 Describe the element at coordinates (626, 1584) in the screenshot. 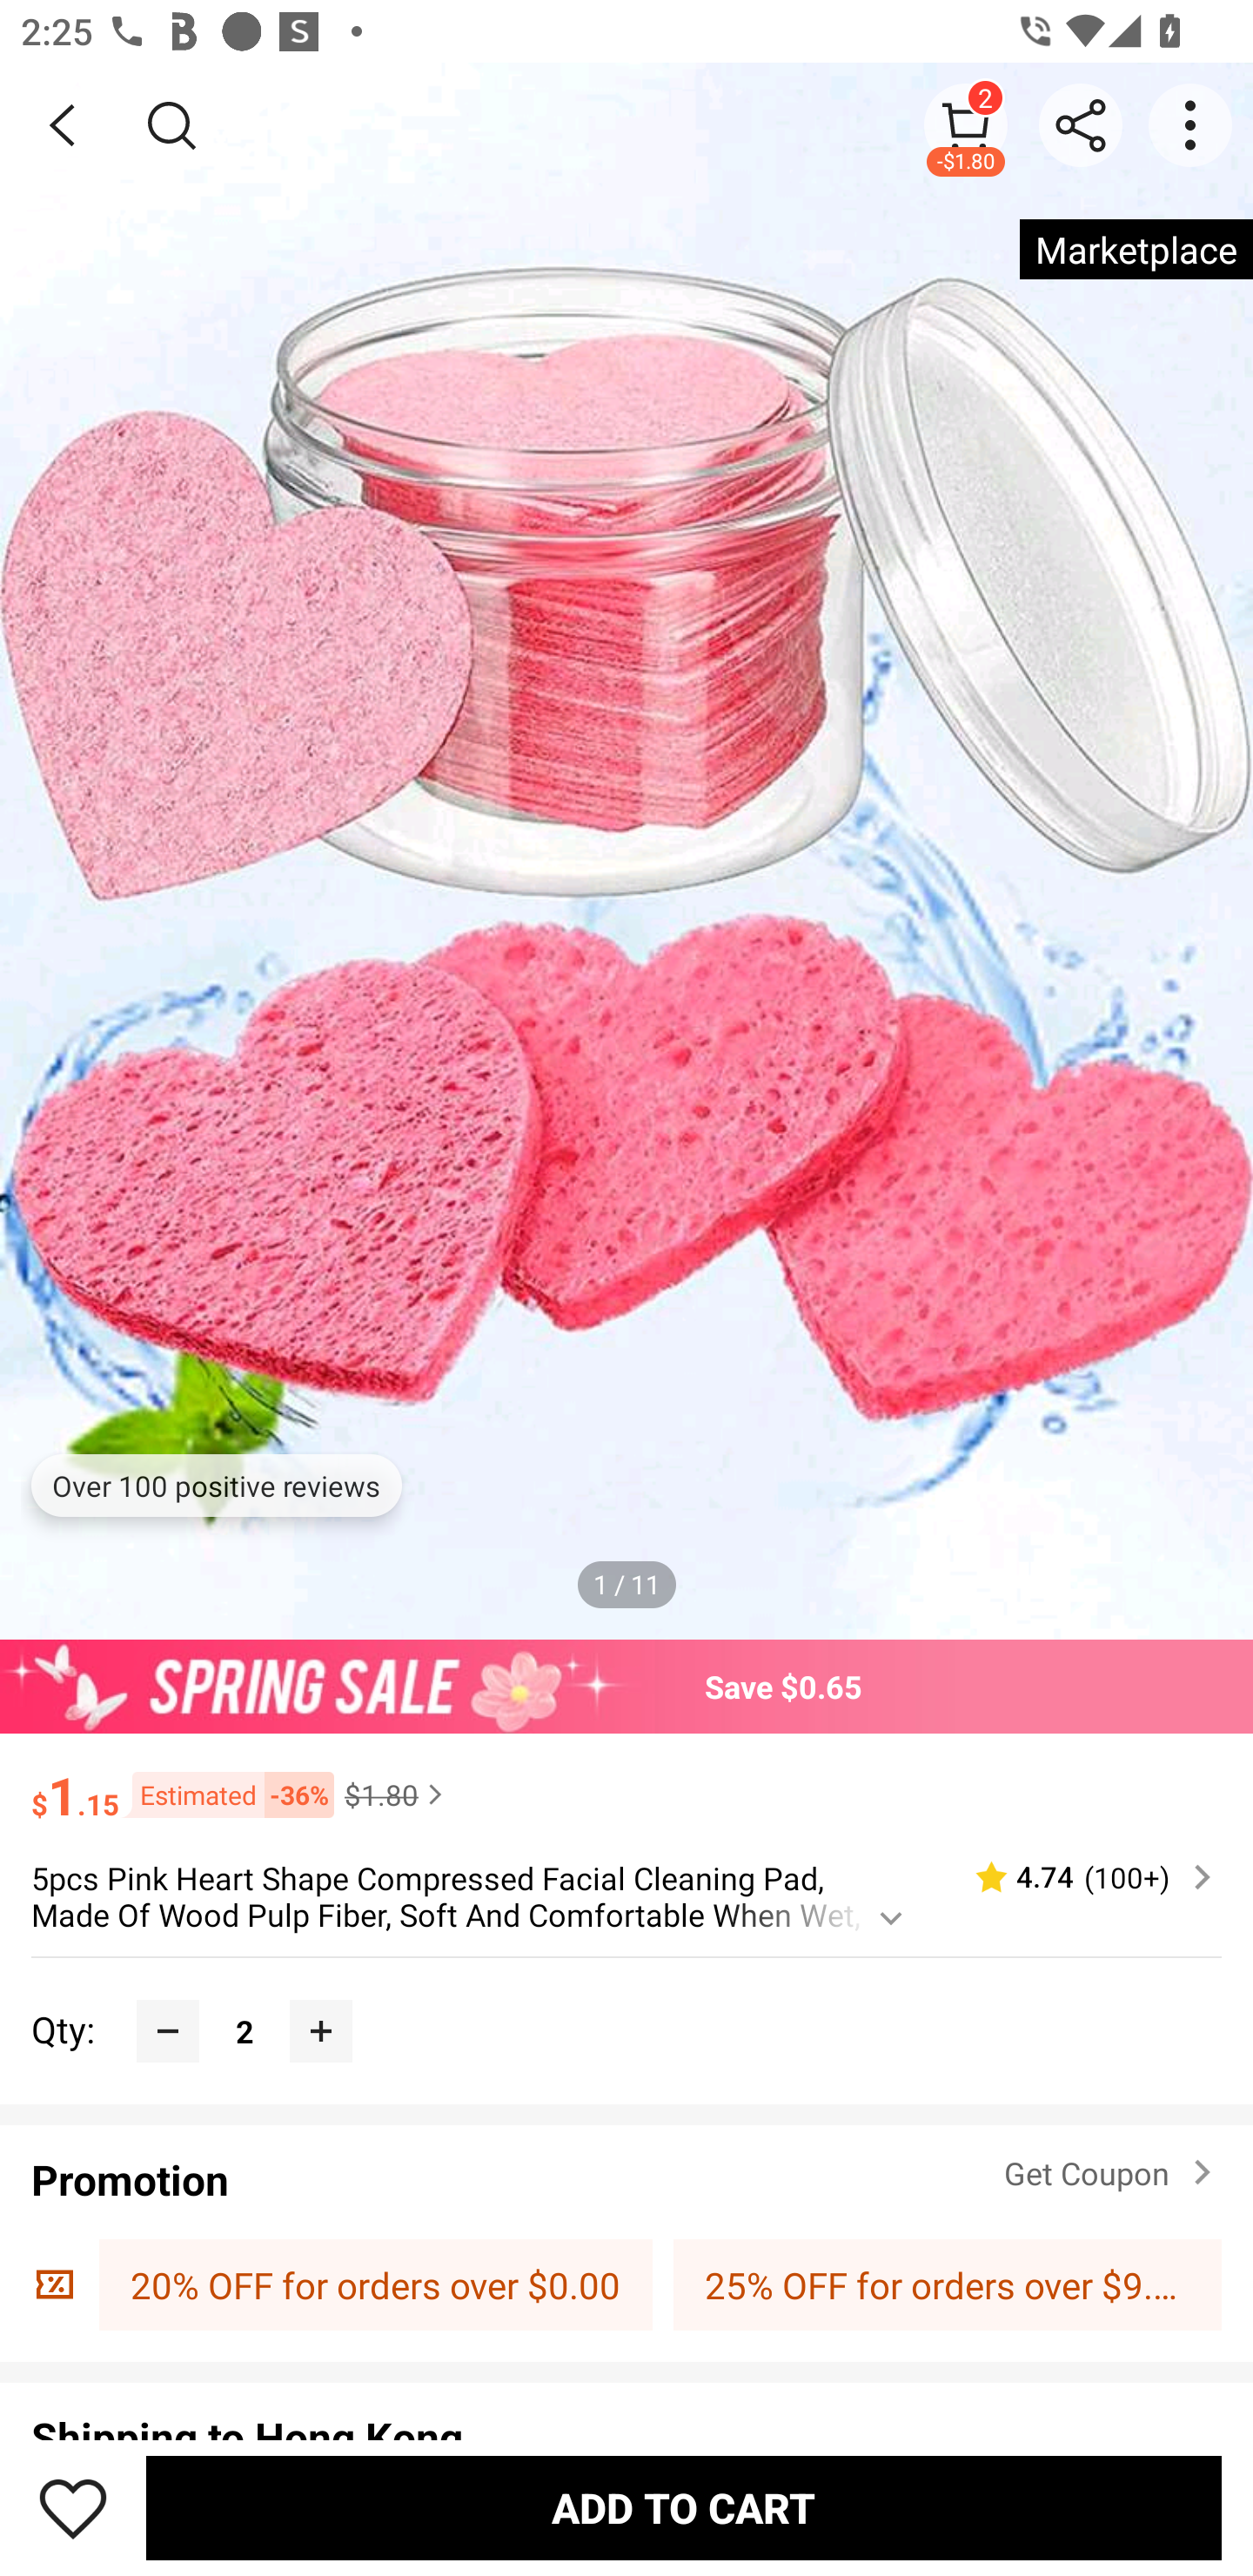

I see `1 / 11` at that location.